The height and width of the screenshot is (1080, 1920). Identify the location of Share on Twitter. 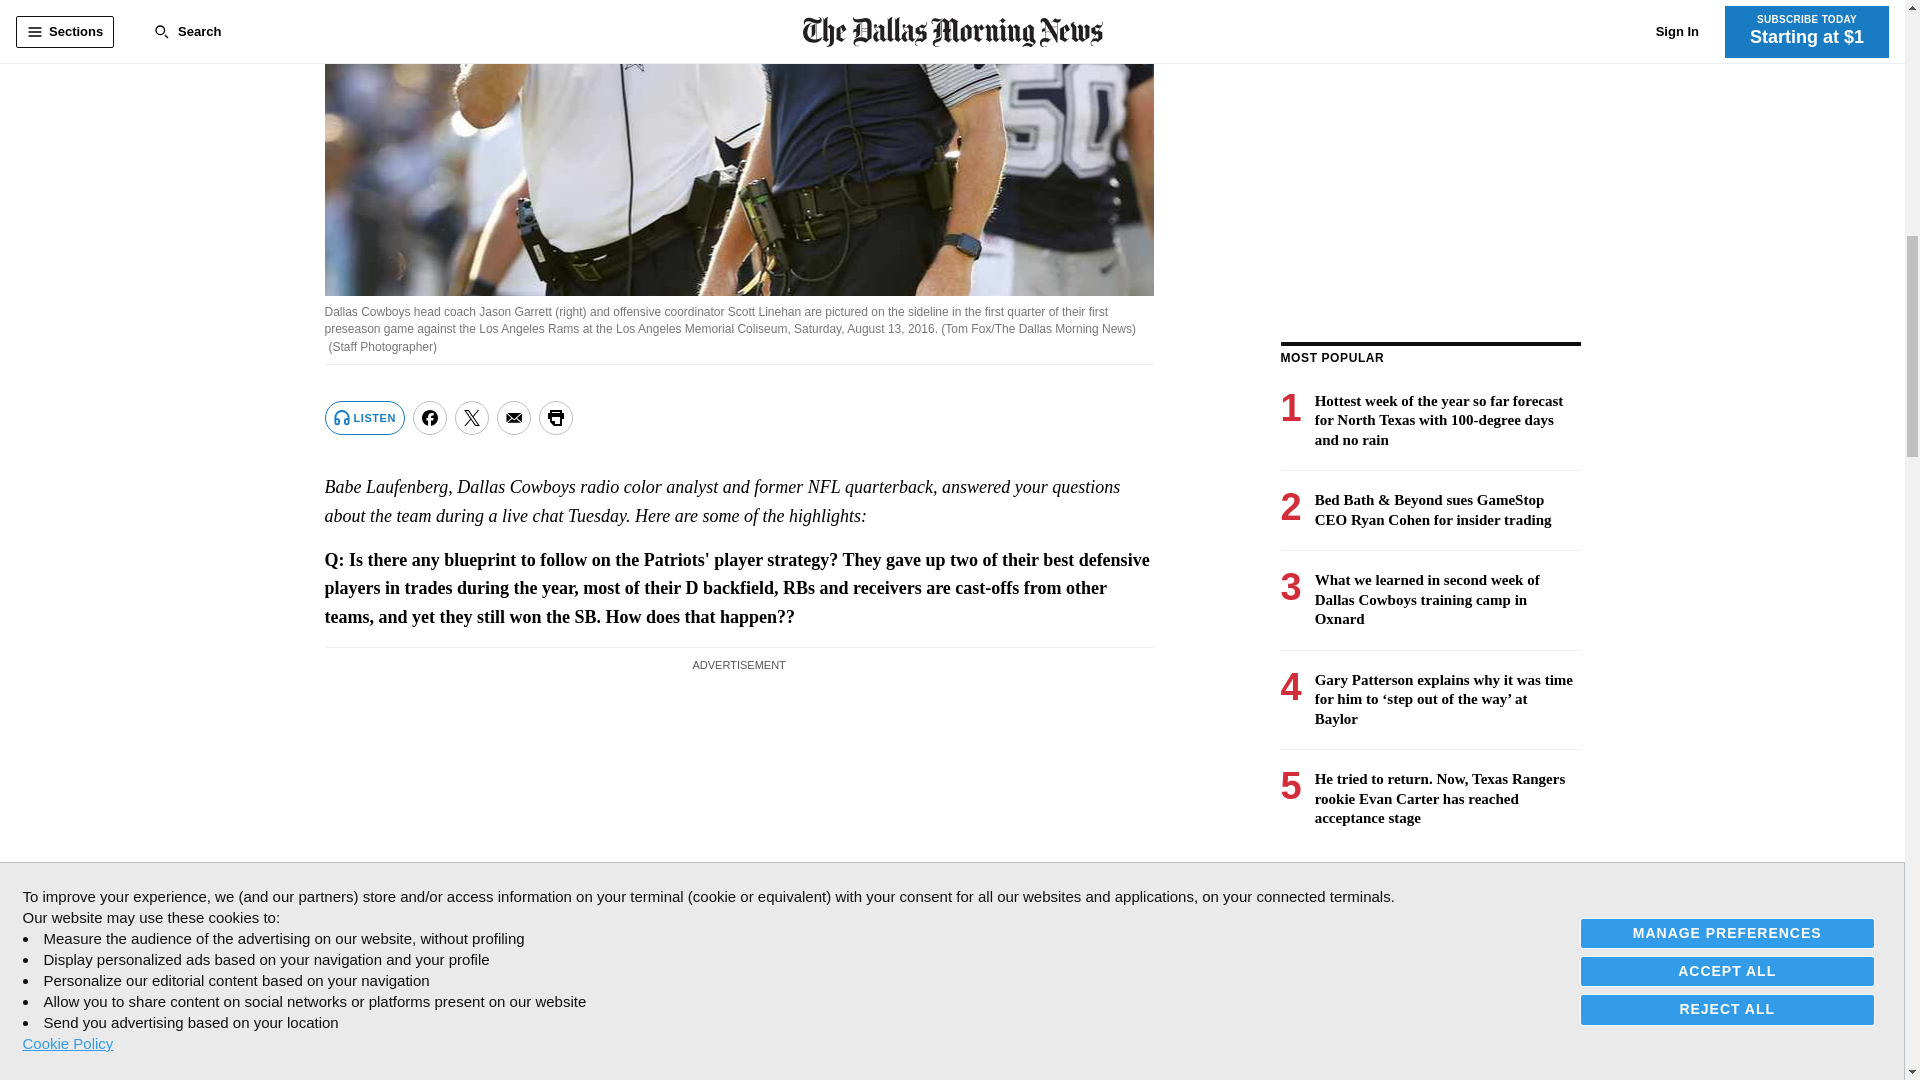
(472, 418).